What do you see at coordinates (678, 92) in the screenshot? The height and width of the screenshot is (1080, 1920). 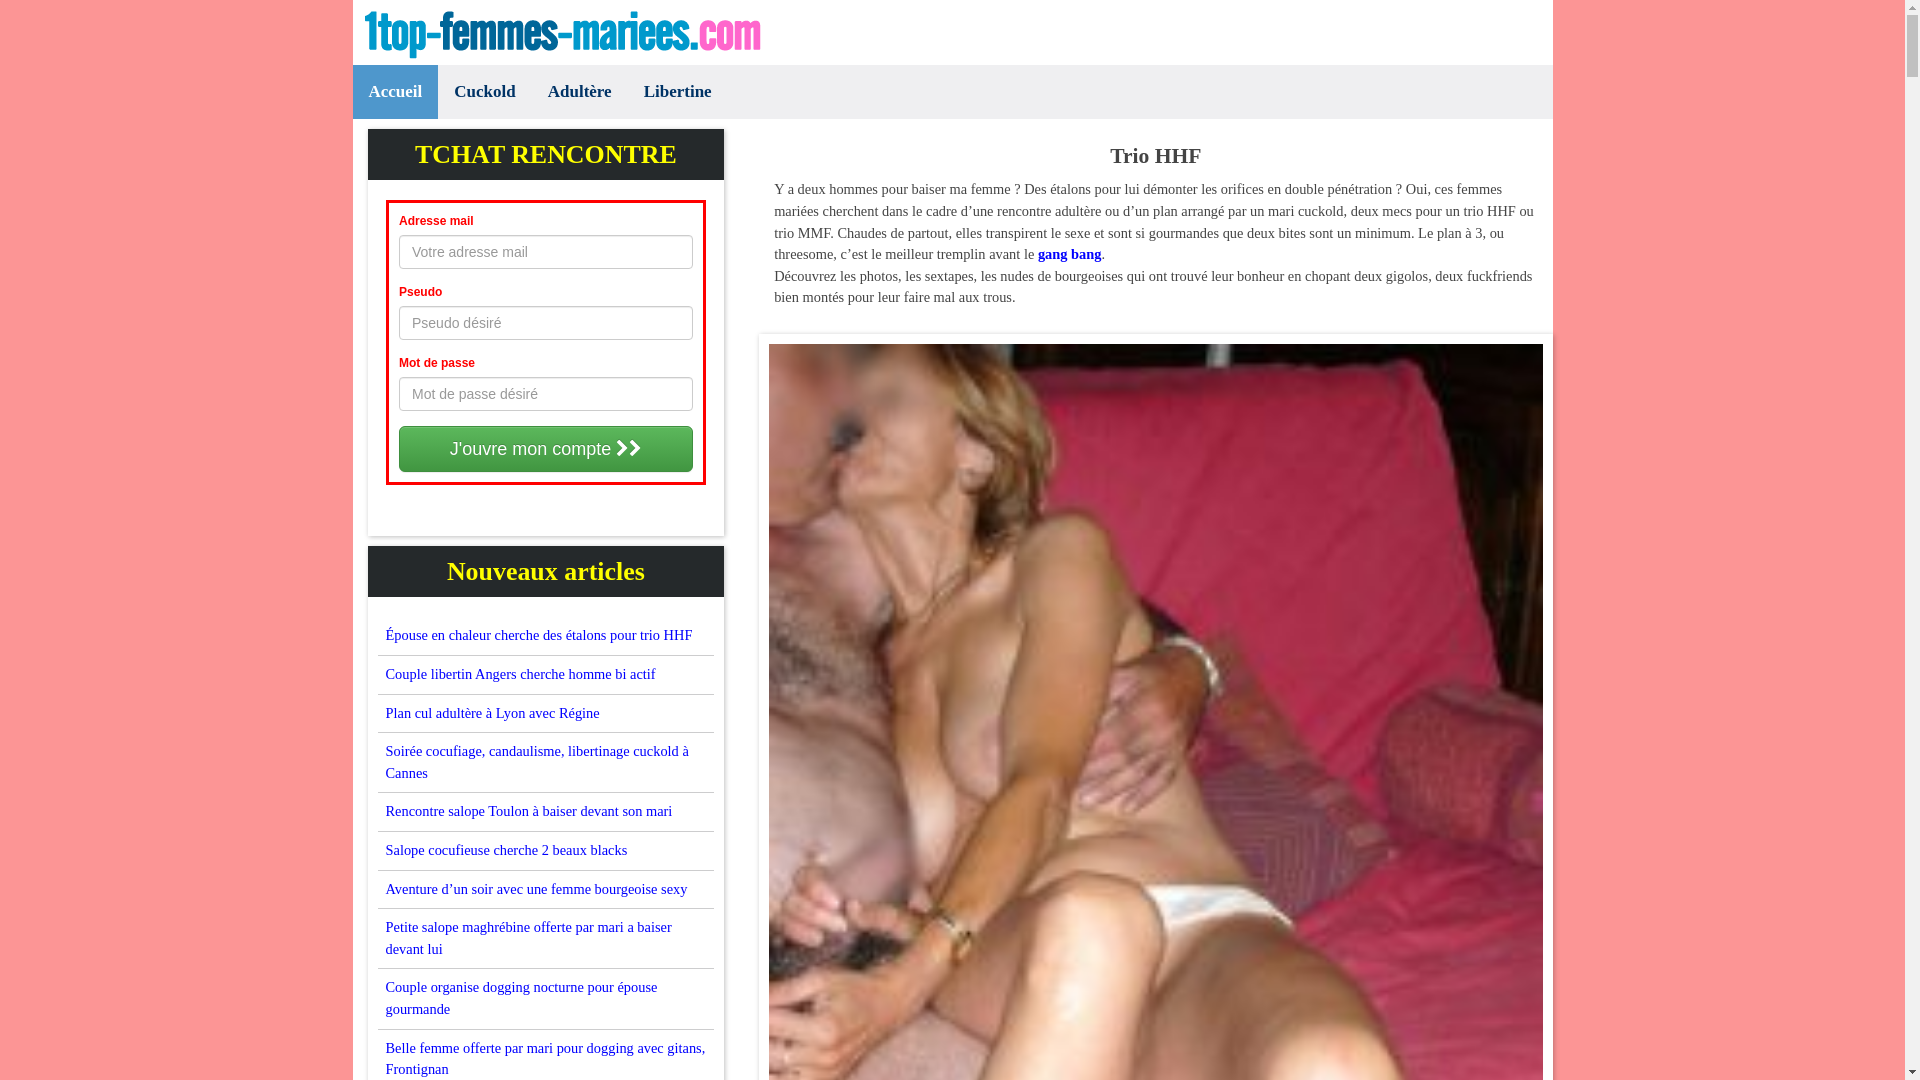 I see `Libertine` at bounding box center [678, 92].